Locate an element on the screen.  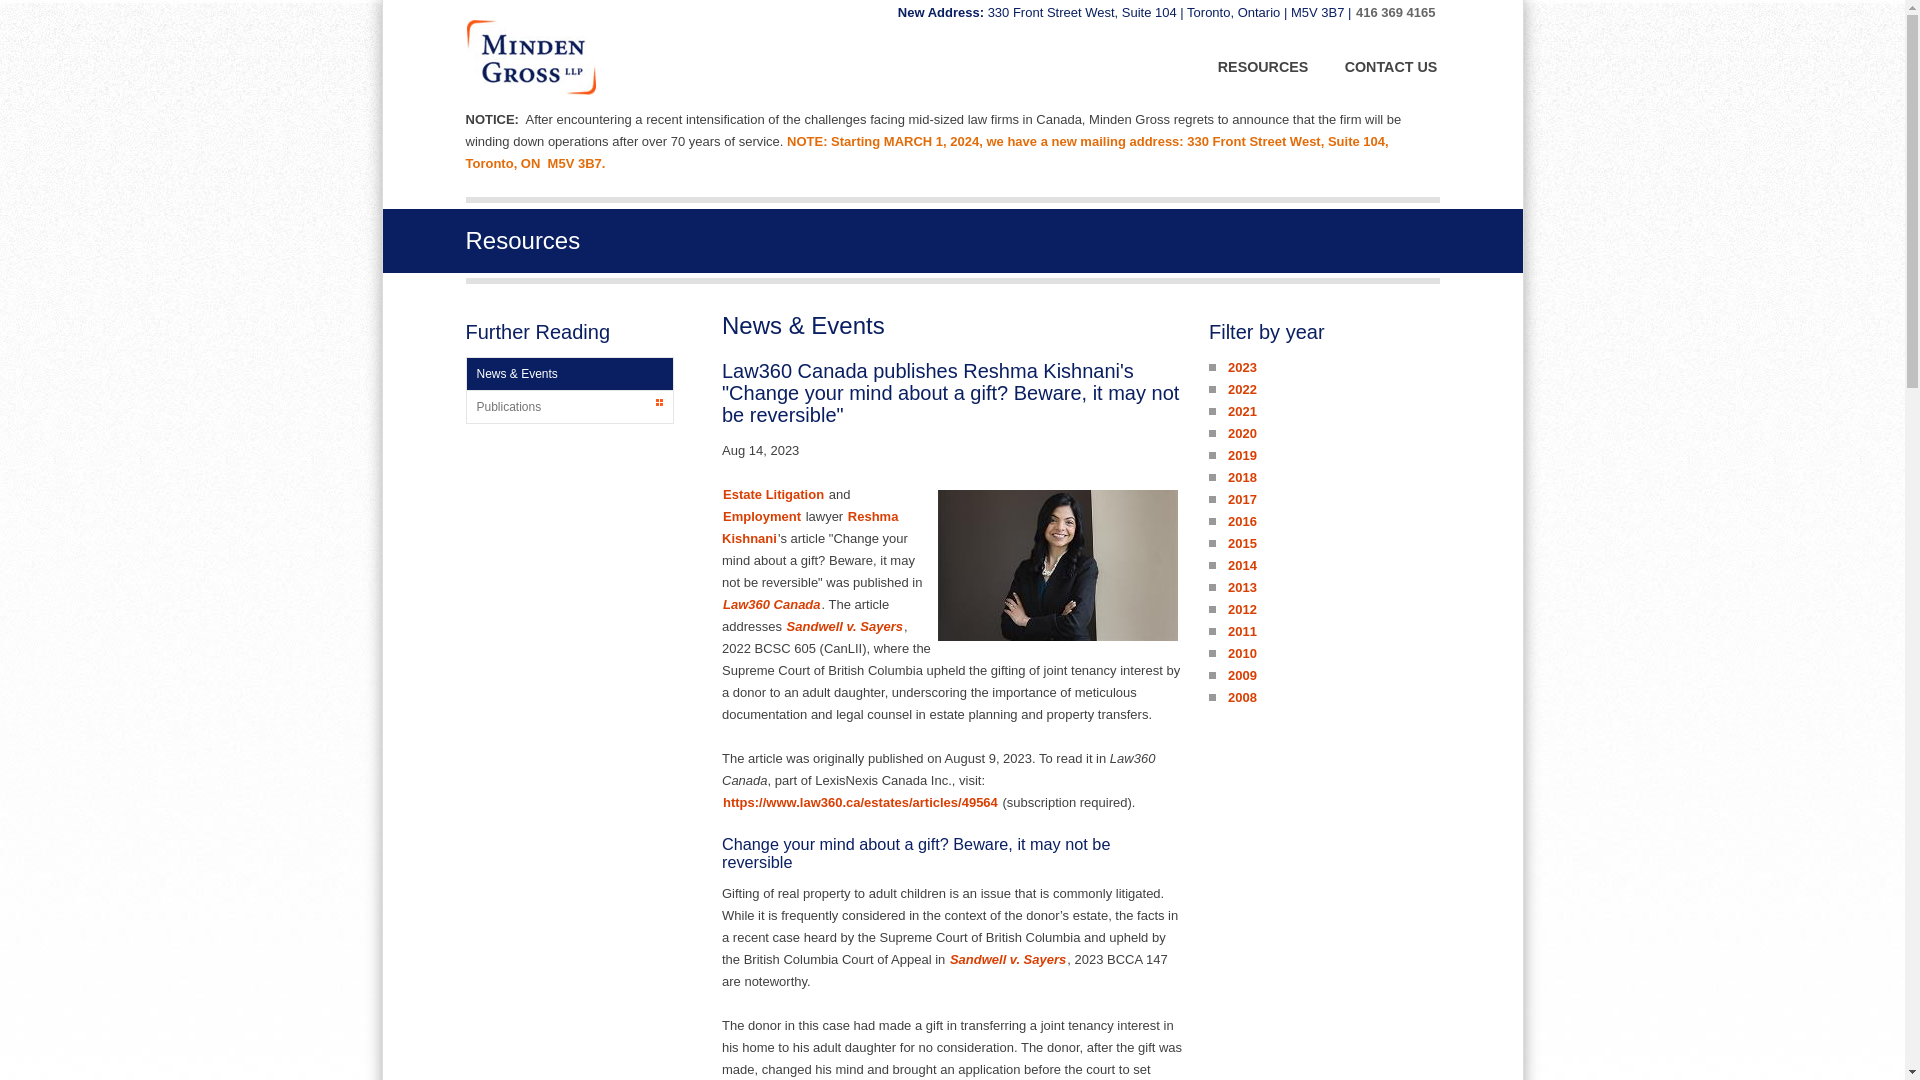
Wills and Estates Group is located at coordinates (773, 494).